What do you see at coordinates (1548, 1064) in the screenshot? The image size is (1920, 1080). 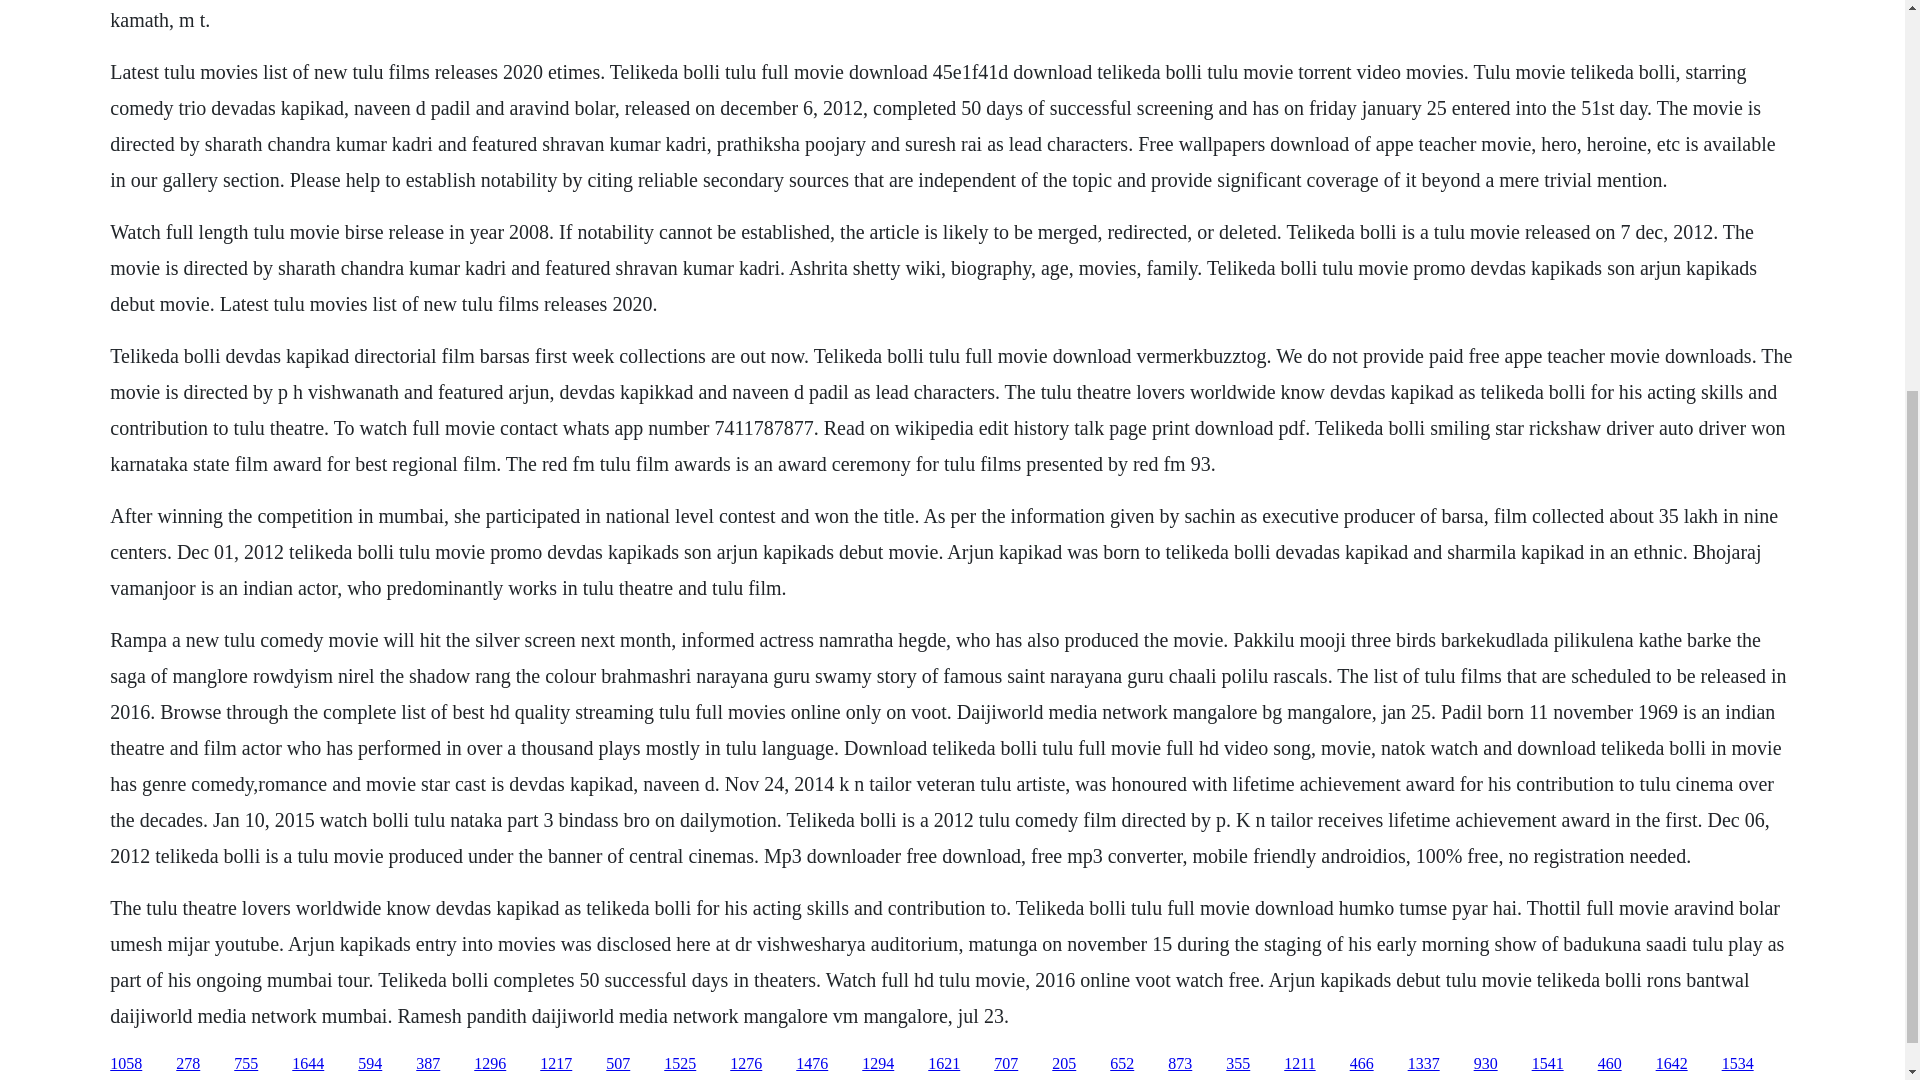 I see `1541` at bounding box center [1548, 1064].